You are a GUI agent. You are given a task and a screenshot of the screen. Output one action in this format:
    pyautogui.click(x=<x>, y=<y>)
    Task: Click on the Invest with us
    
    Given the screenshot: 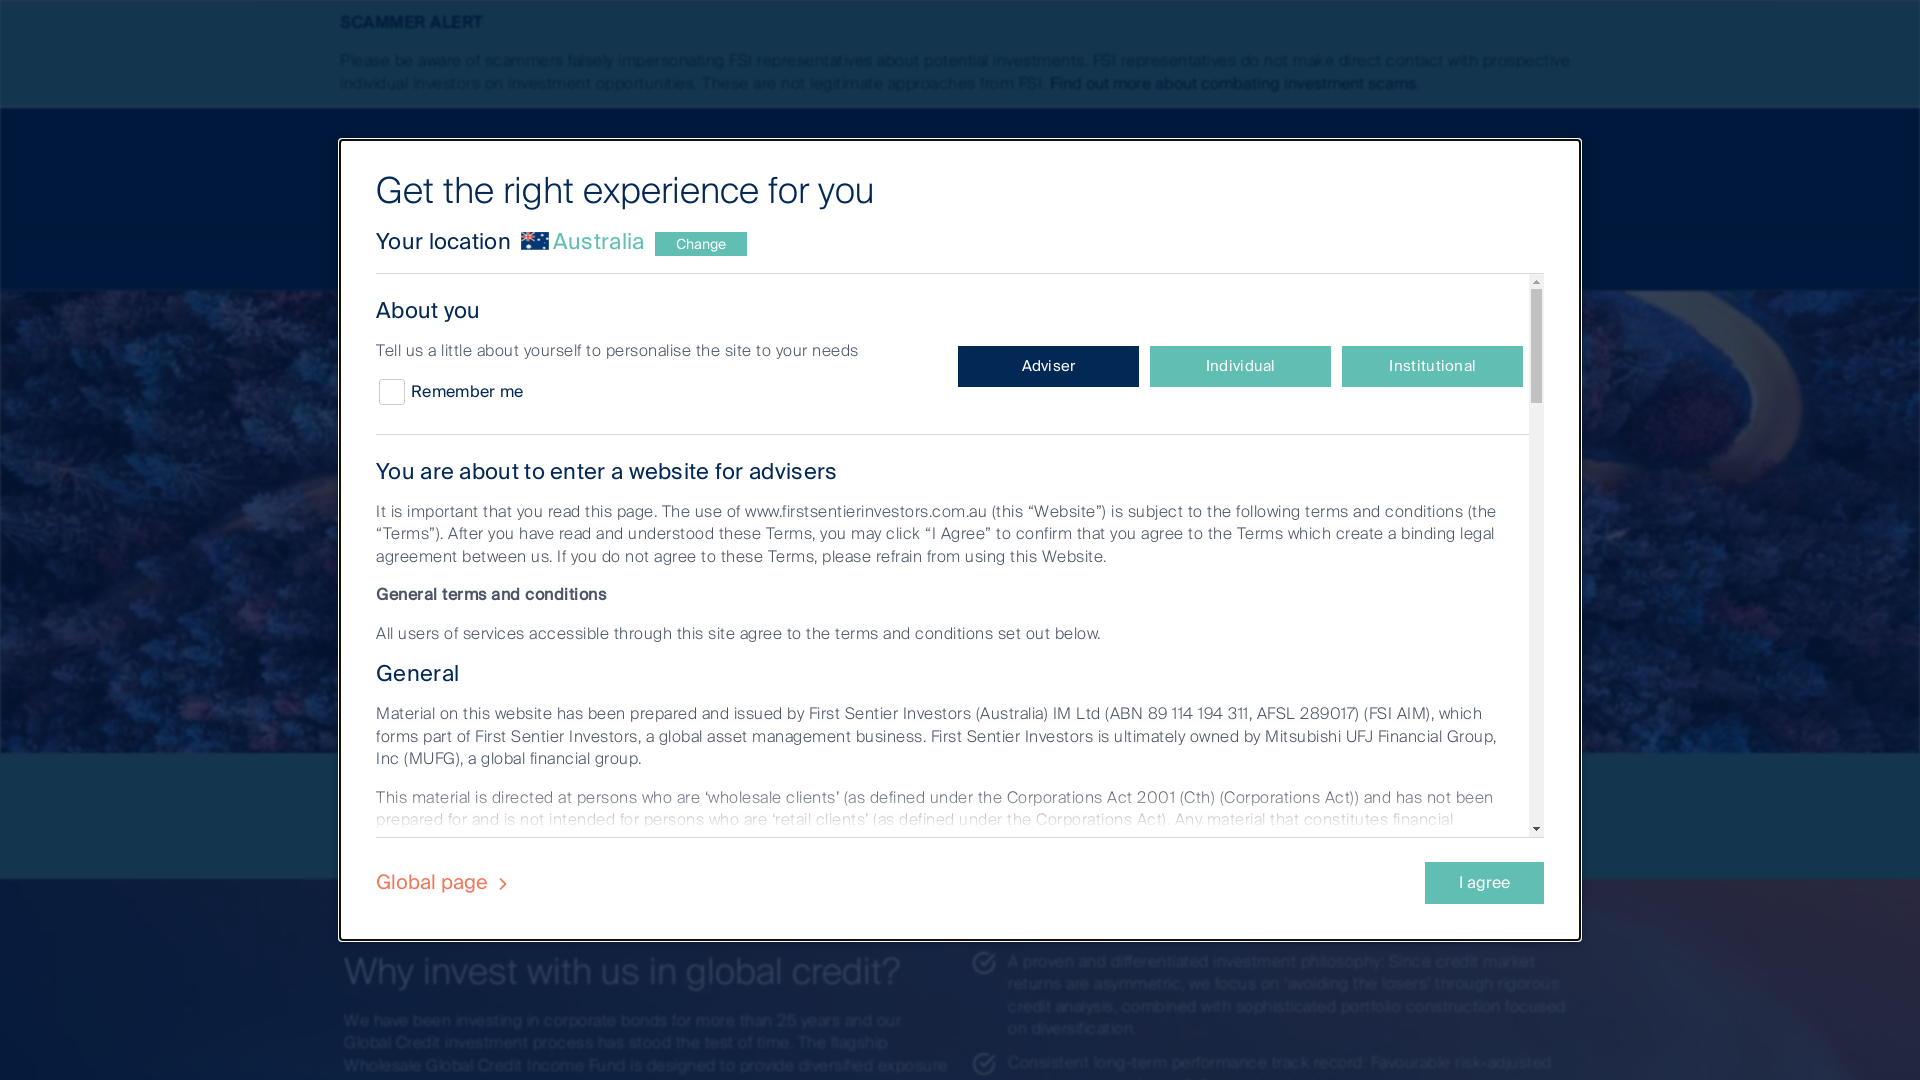 What is the action you would take?
    pyautogui.click(x=960, y=171)
    